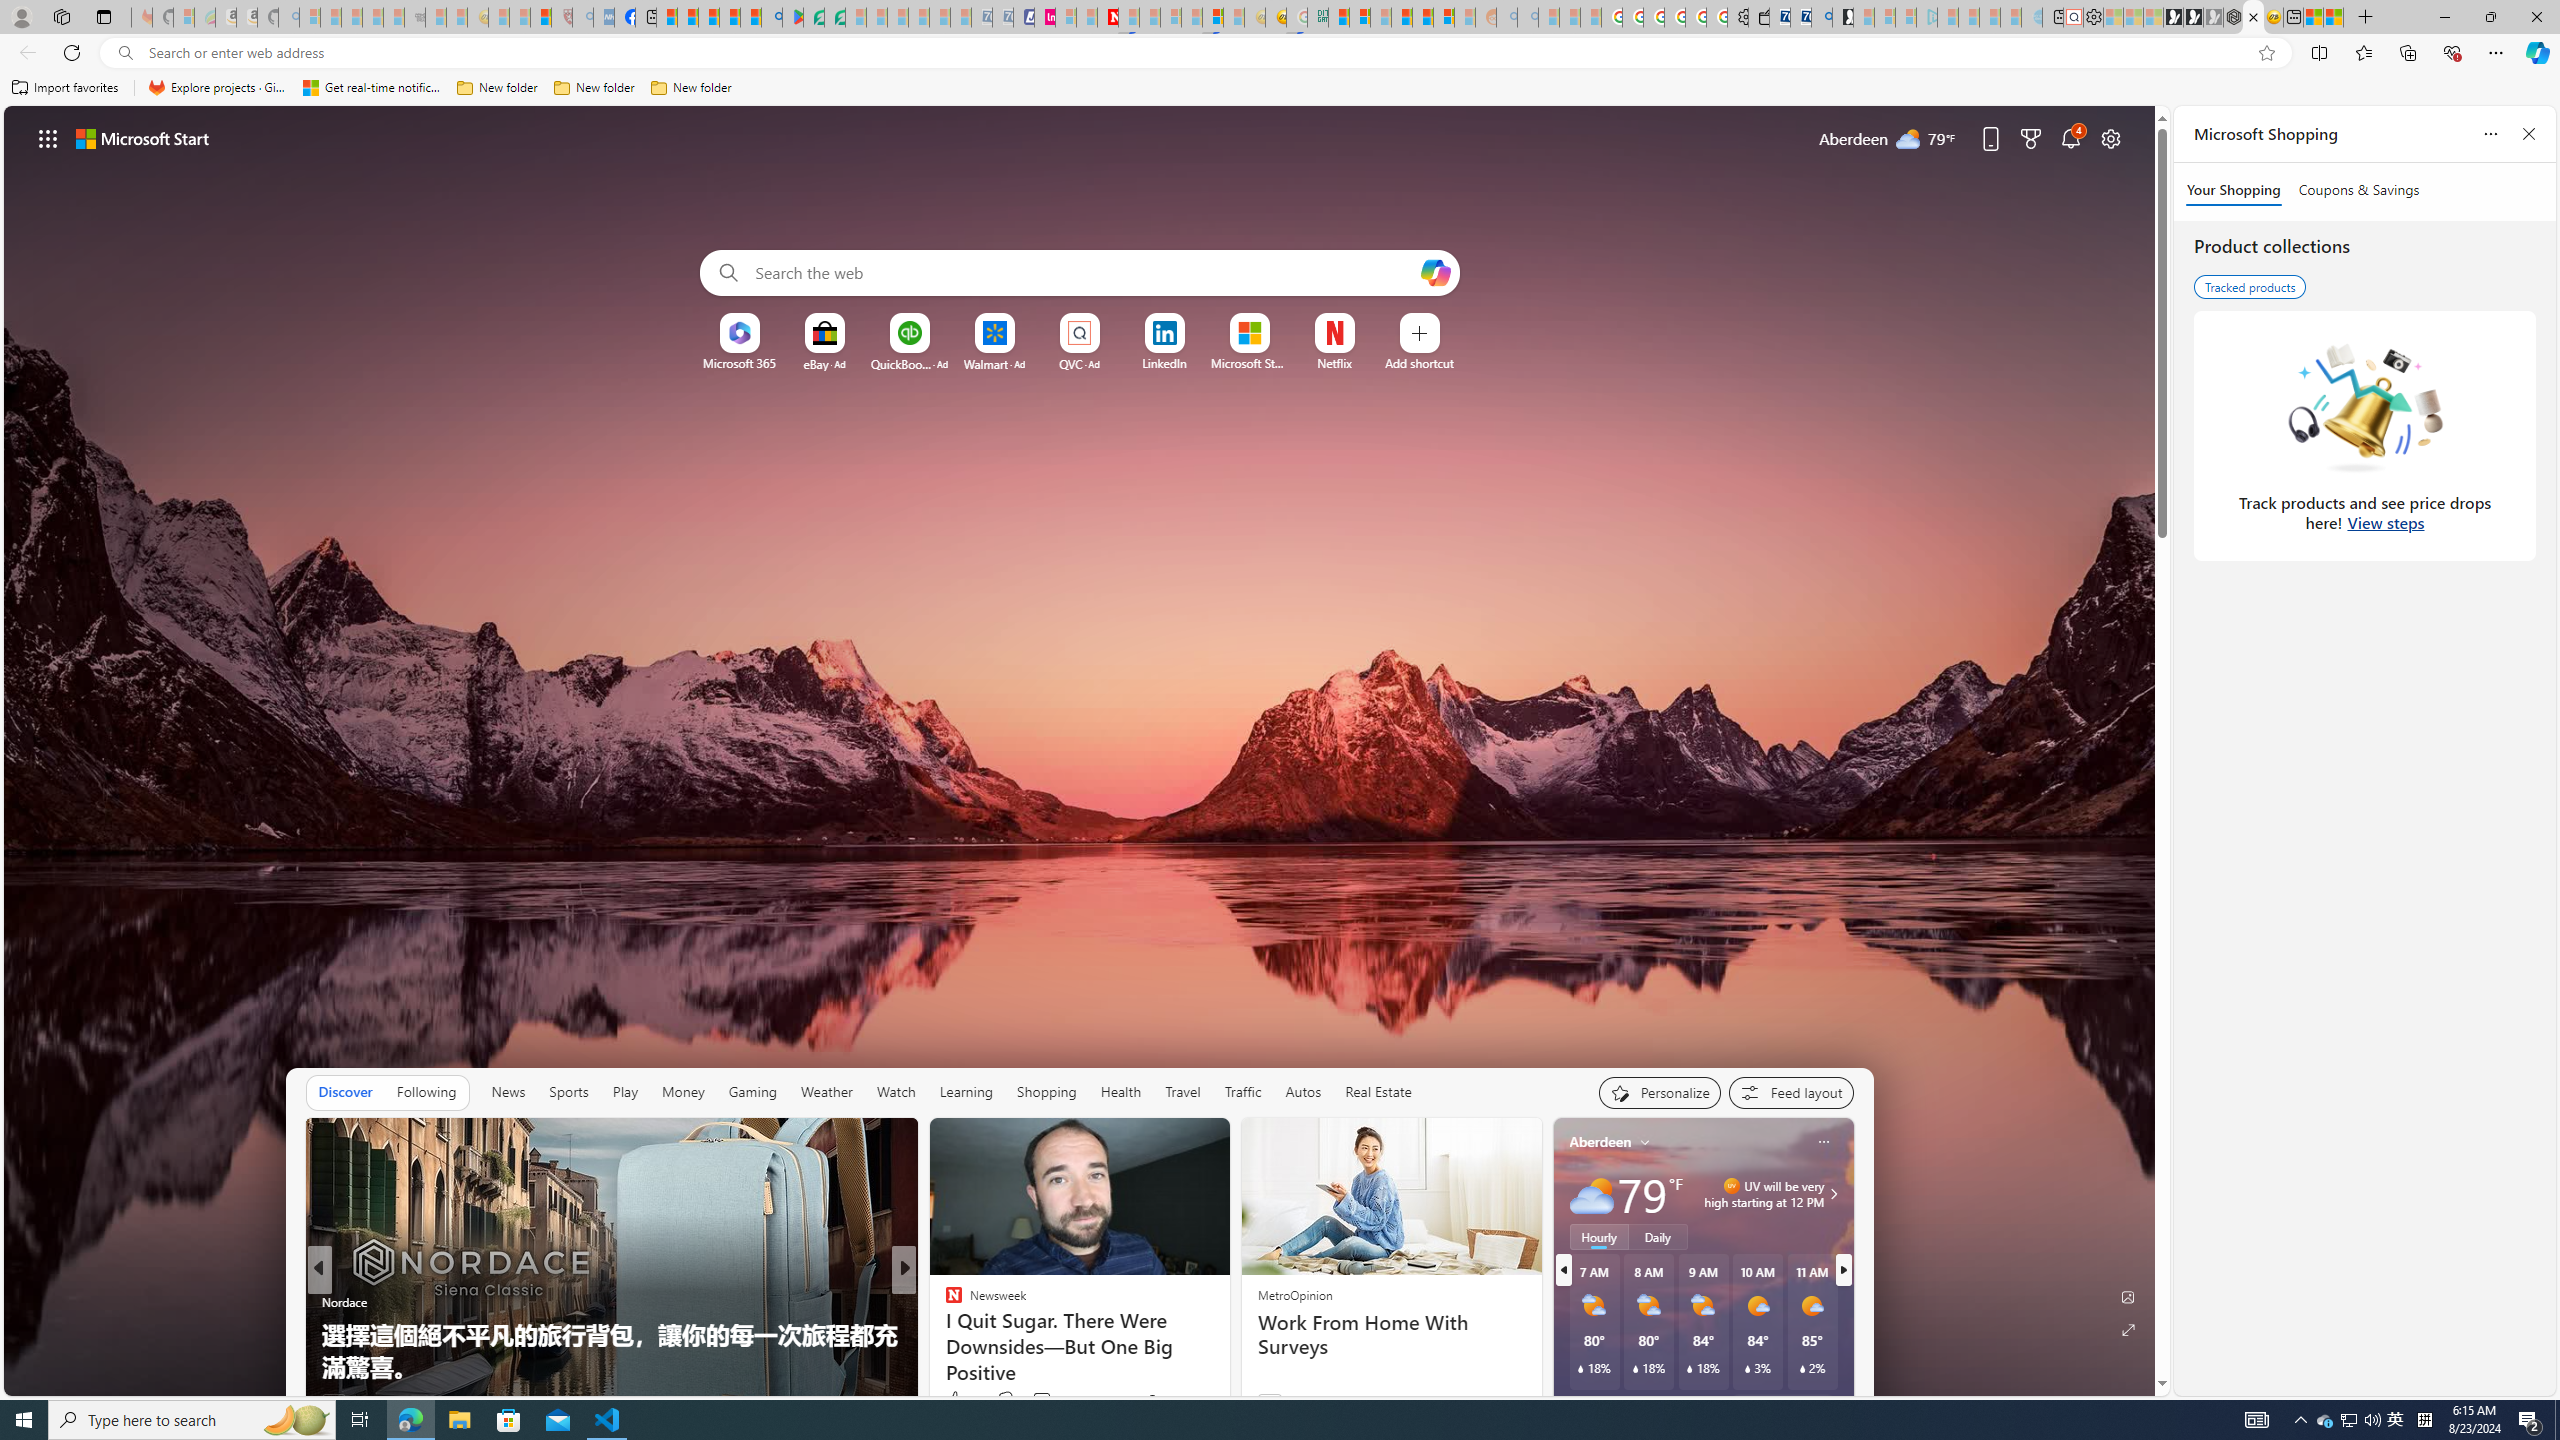 The height and width of the screenshot is (1440, 2560). What do you see at coordinates (2110, 138) in the screenshot?
I see `Page settings` at bounding box center [2110, 138].